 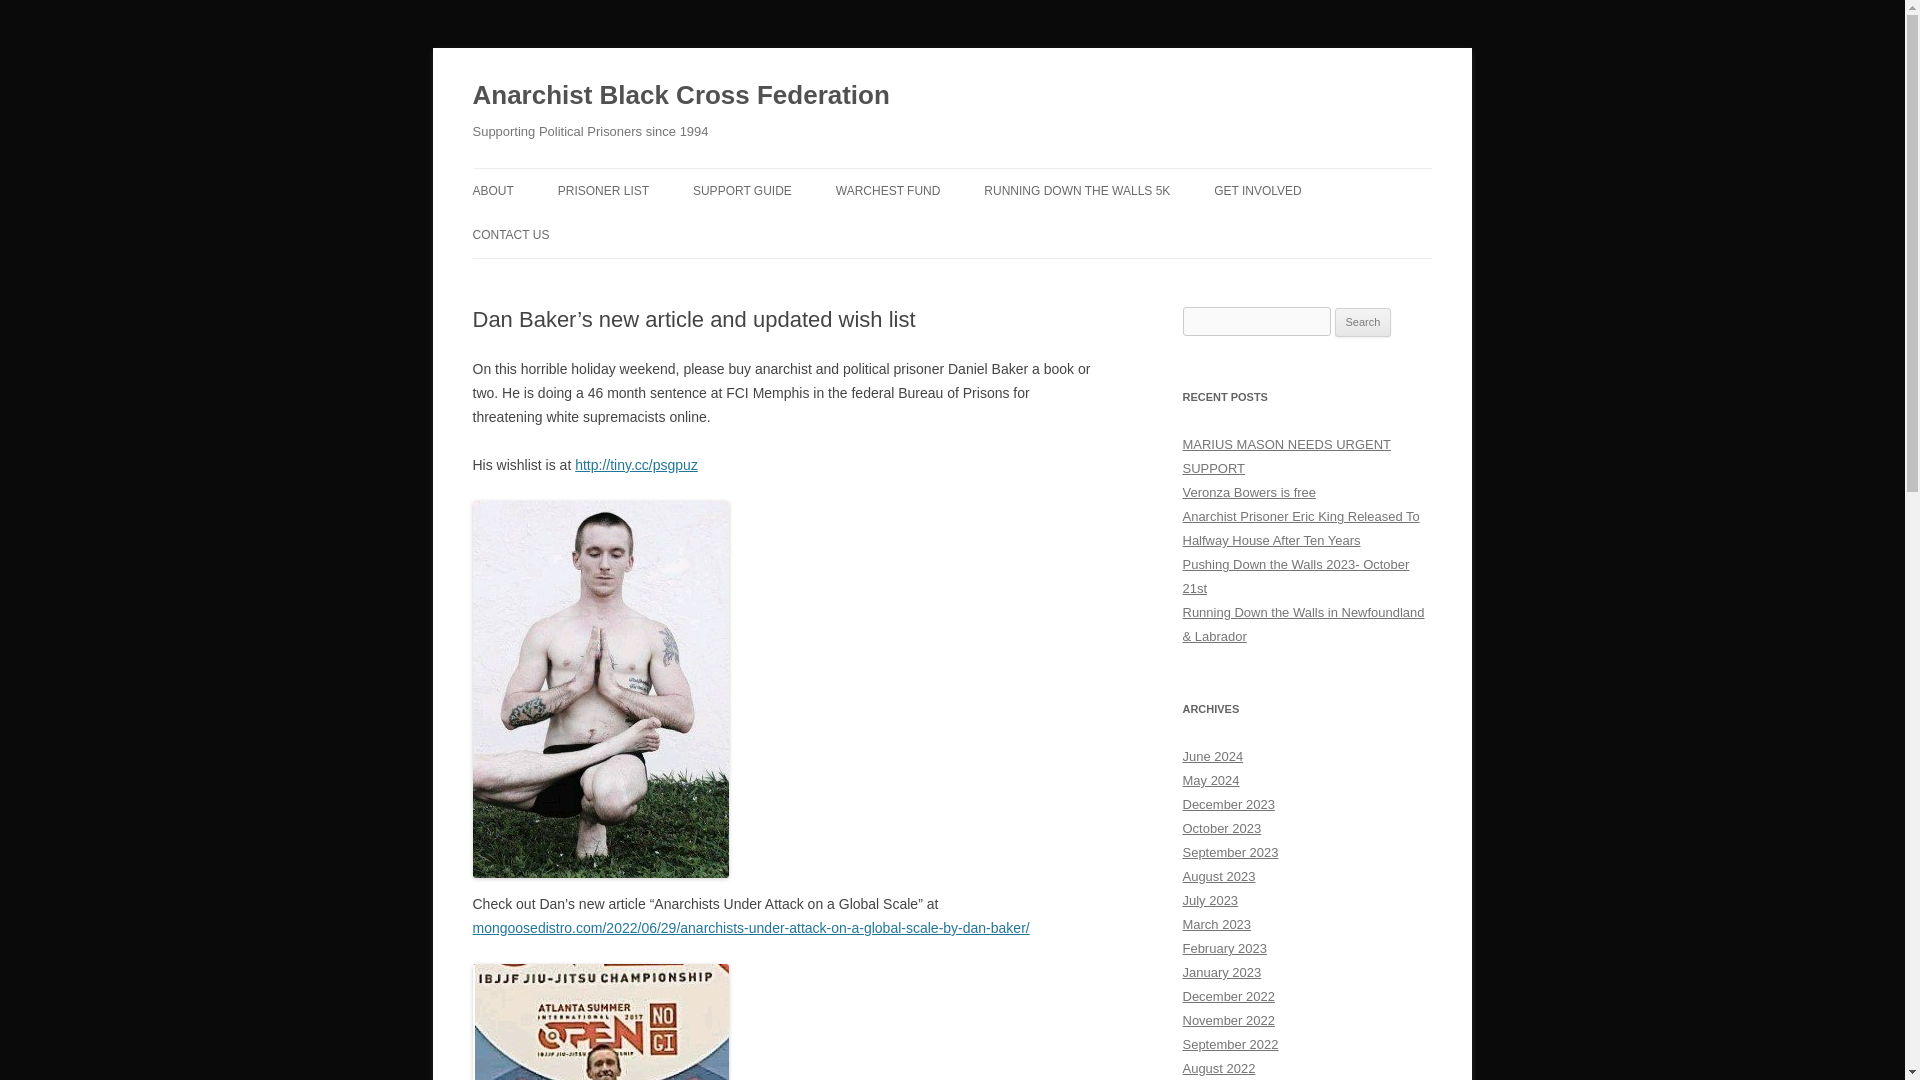 I want to click on WARCHEST FUND, so click(x=888, y=190).